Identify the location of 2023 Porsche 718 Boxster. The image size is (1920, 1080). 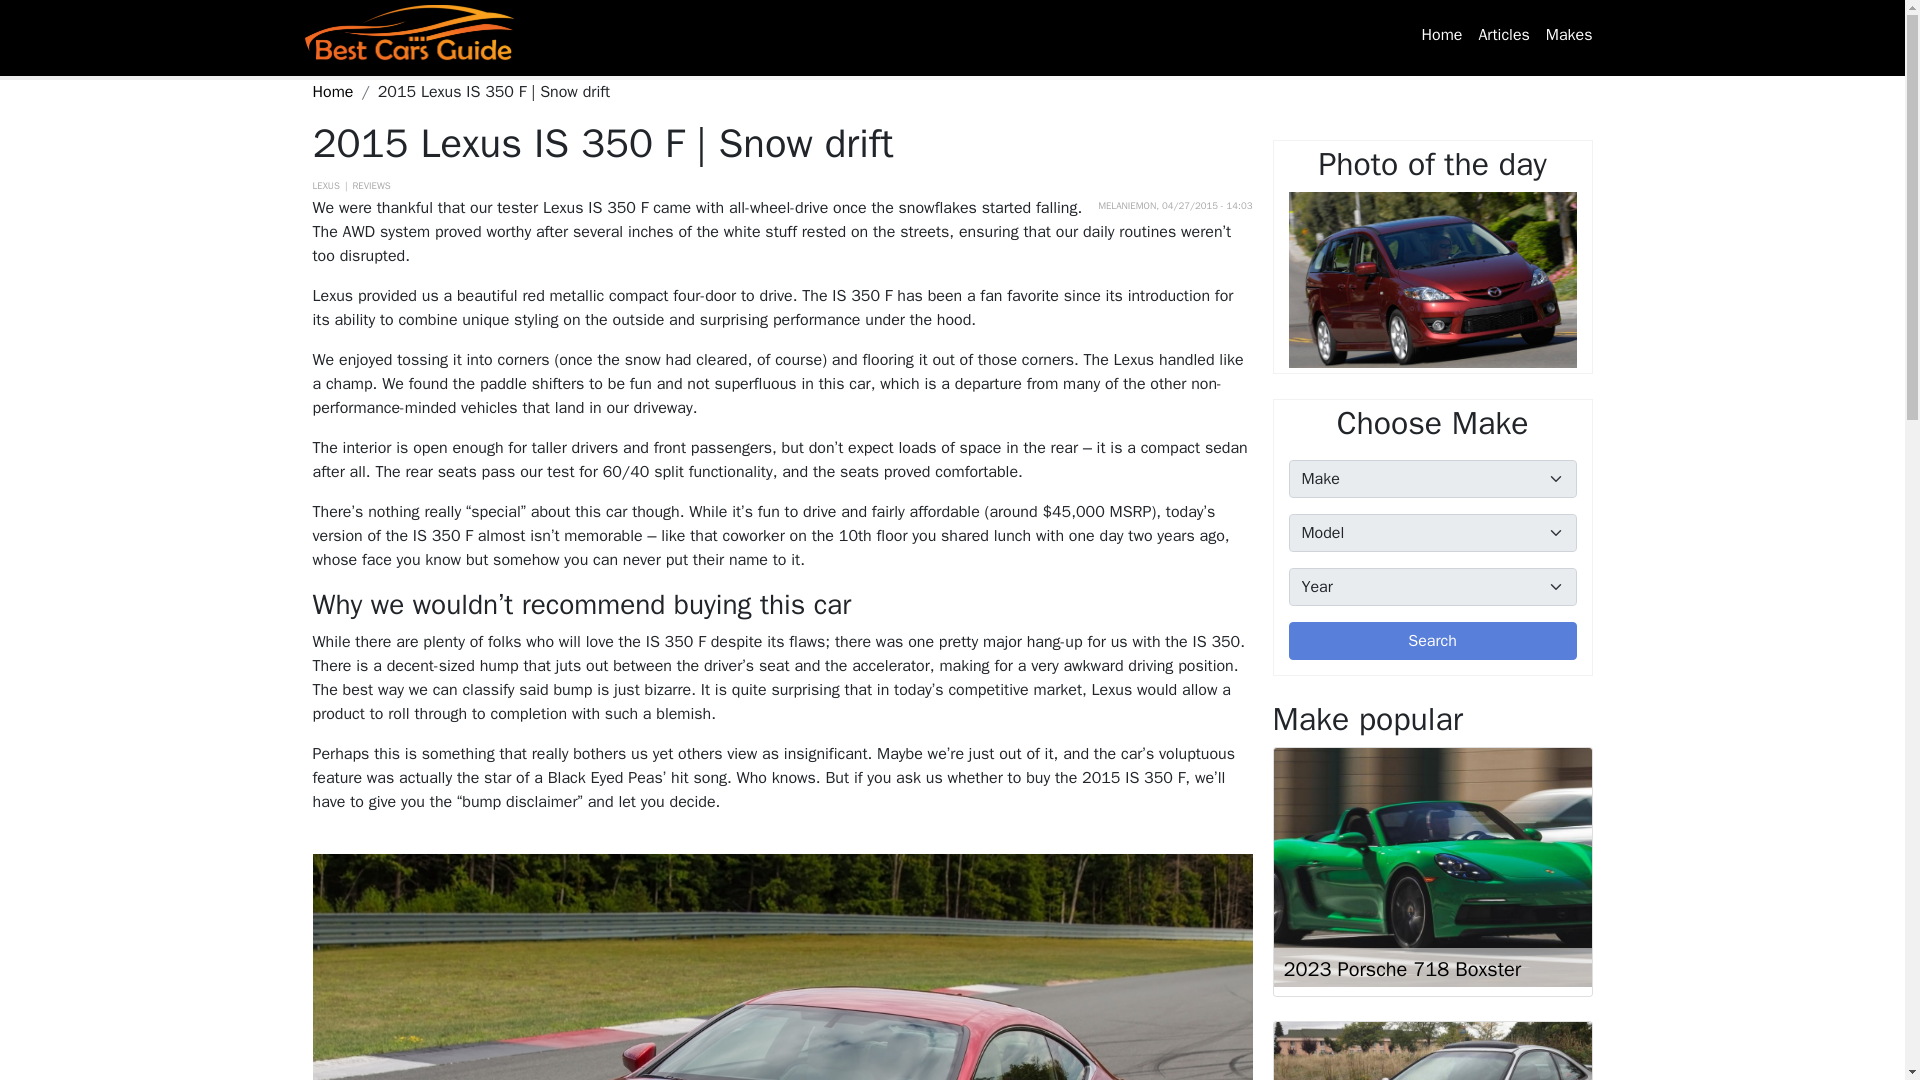
(1403, 968).